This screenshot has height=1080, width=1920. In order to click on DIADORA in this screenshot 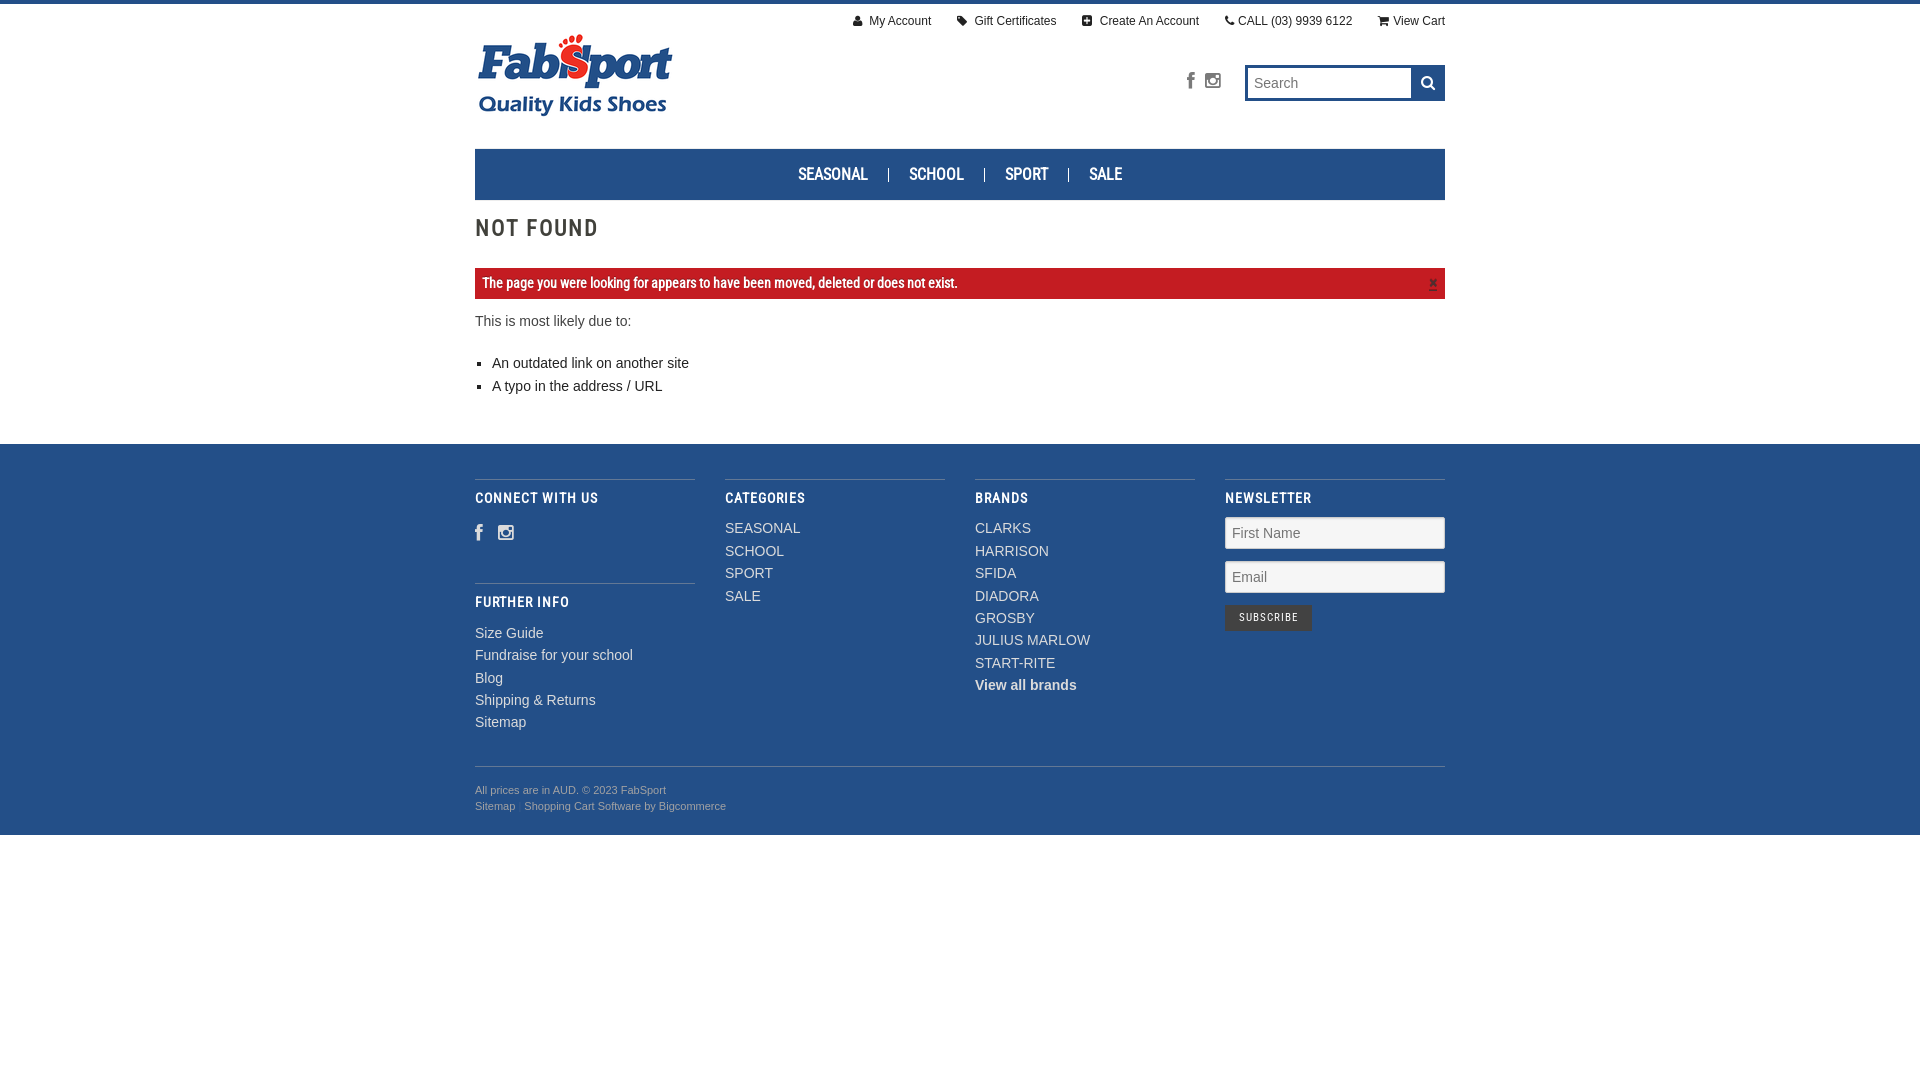, I will do `click(1007, 596)`.